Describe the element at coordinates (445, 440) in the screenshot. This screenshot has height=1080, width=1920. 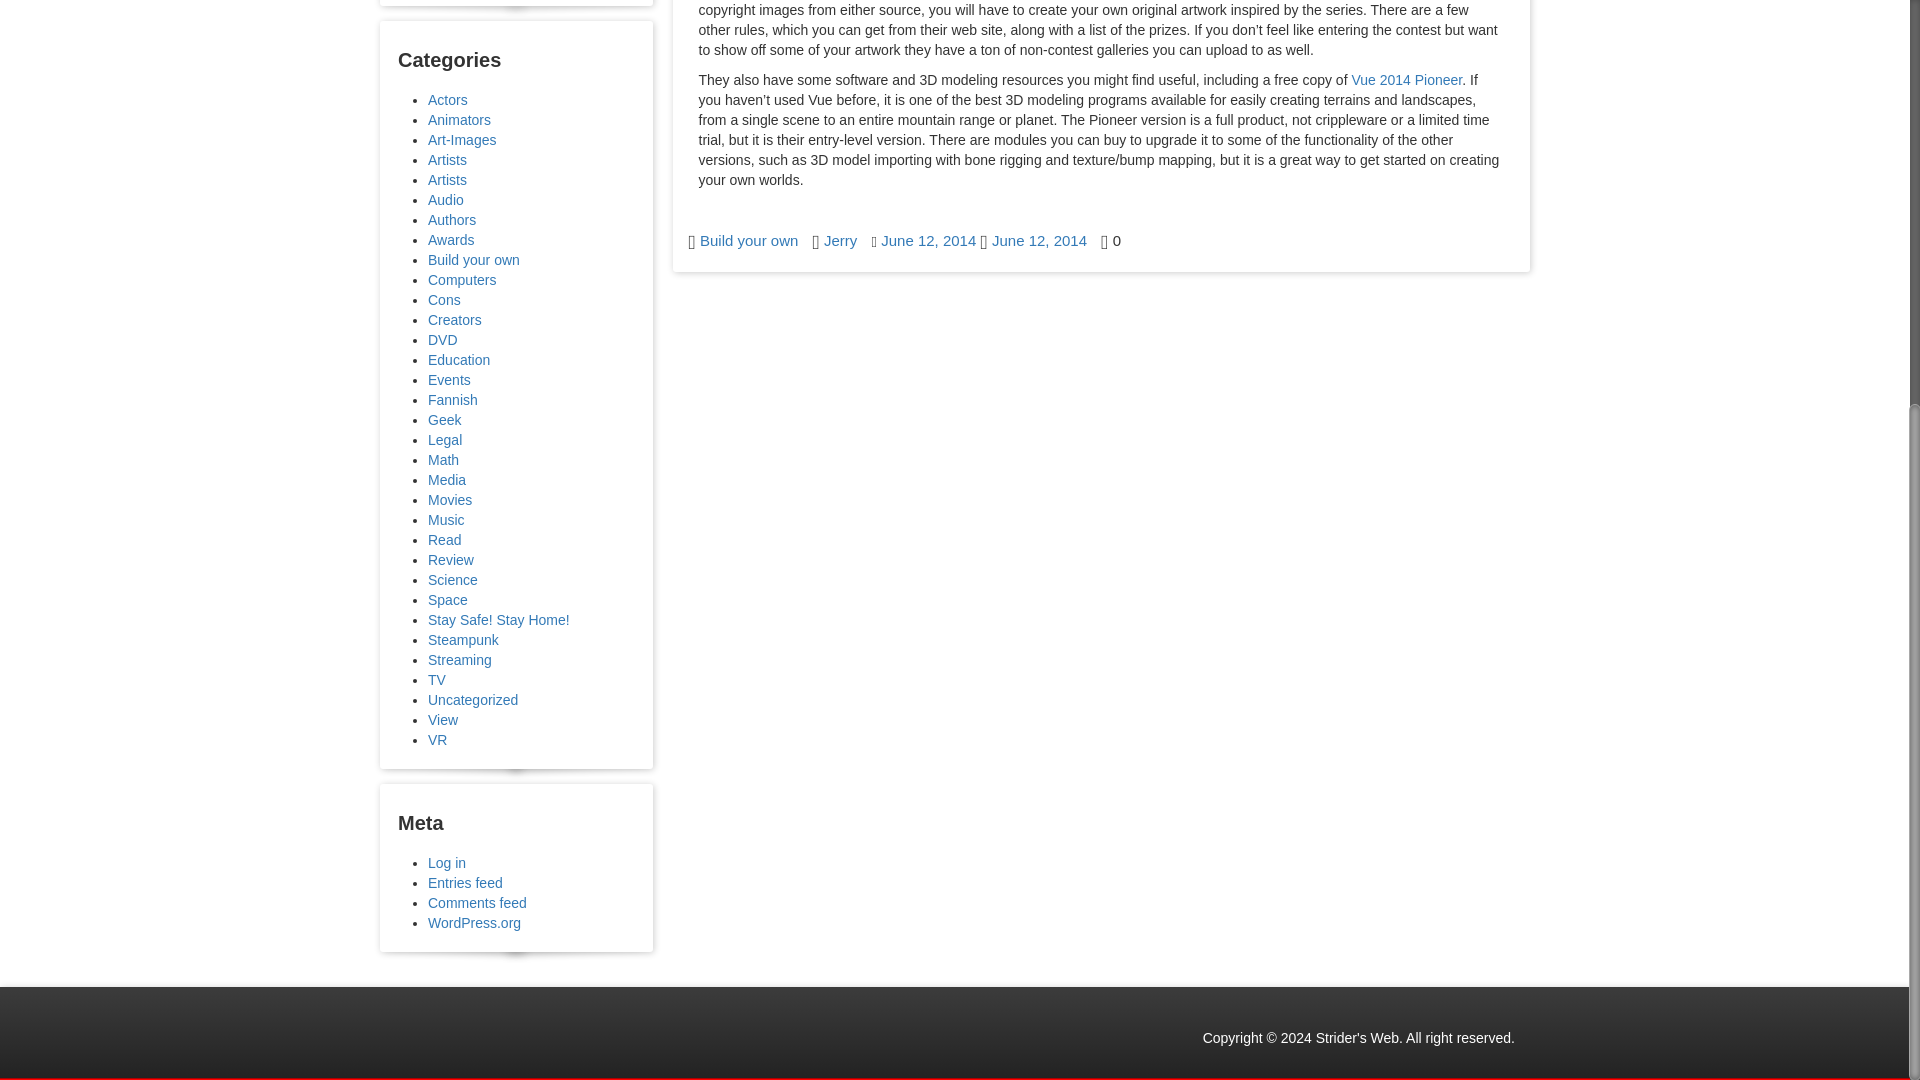
I see `Legal` at that location.